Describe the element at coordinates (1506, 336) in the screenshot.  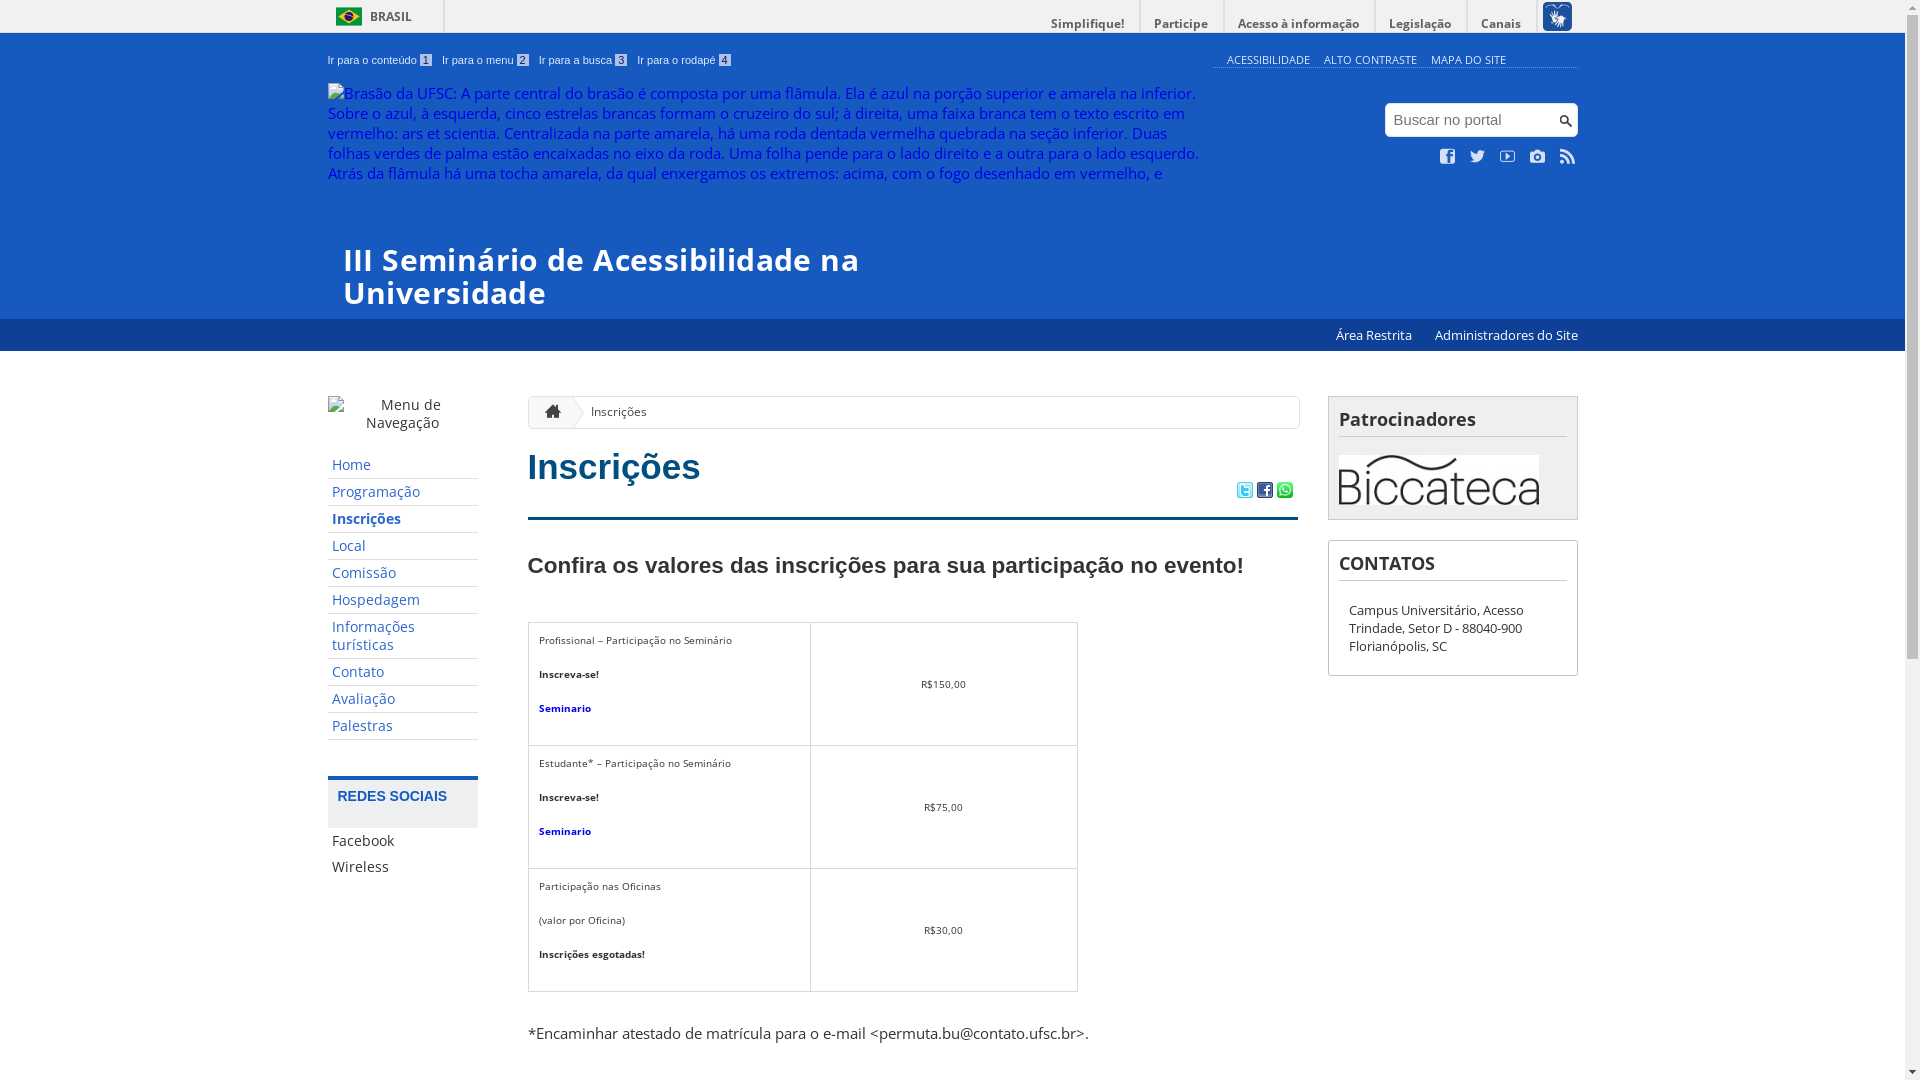
I see `Administradores do Site` at that location.